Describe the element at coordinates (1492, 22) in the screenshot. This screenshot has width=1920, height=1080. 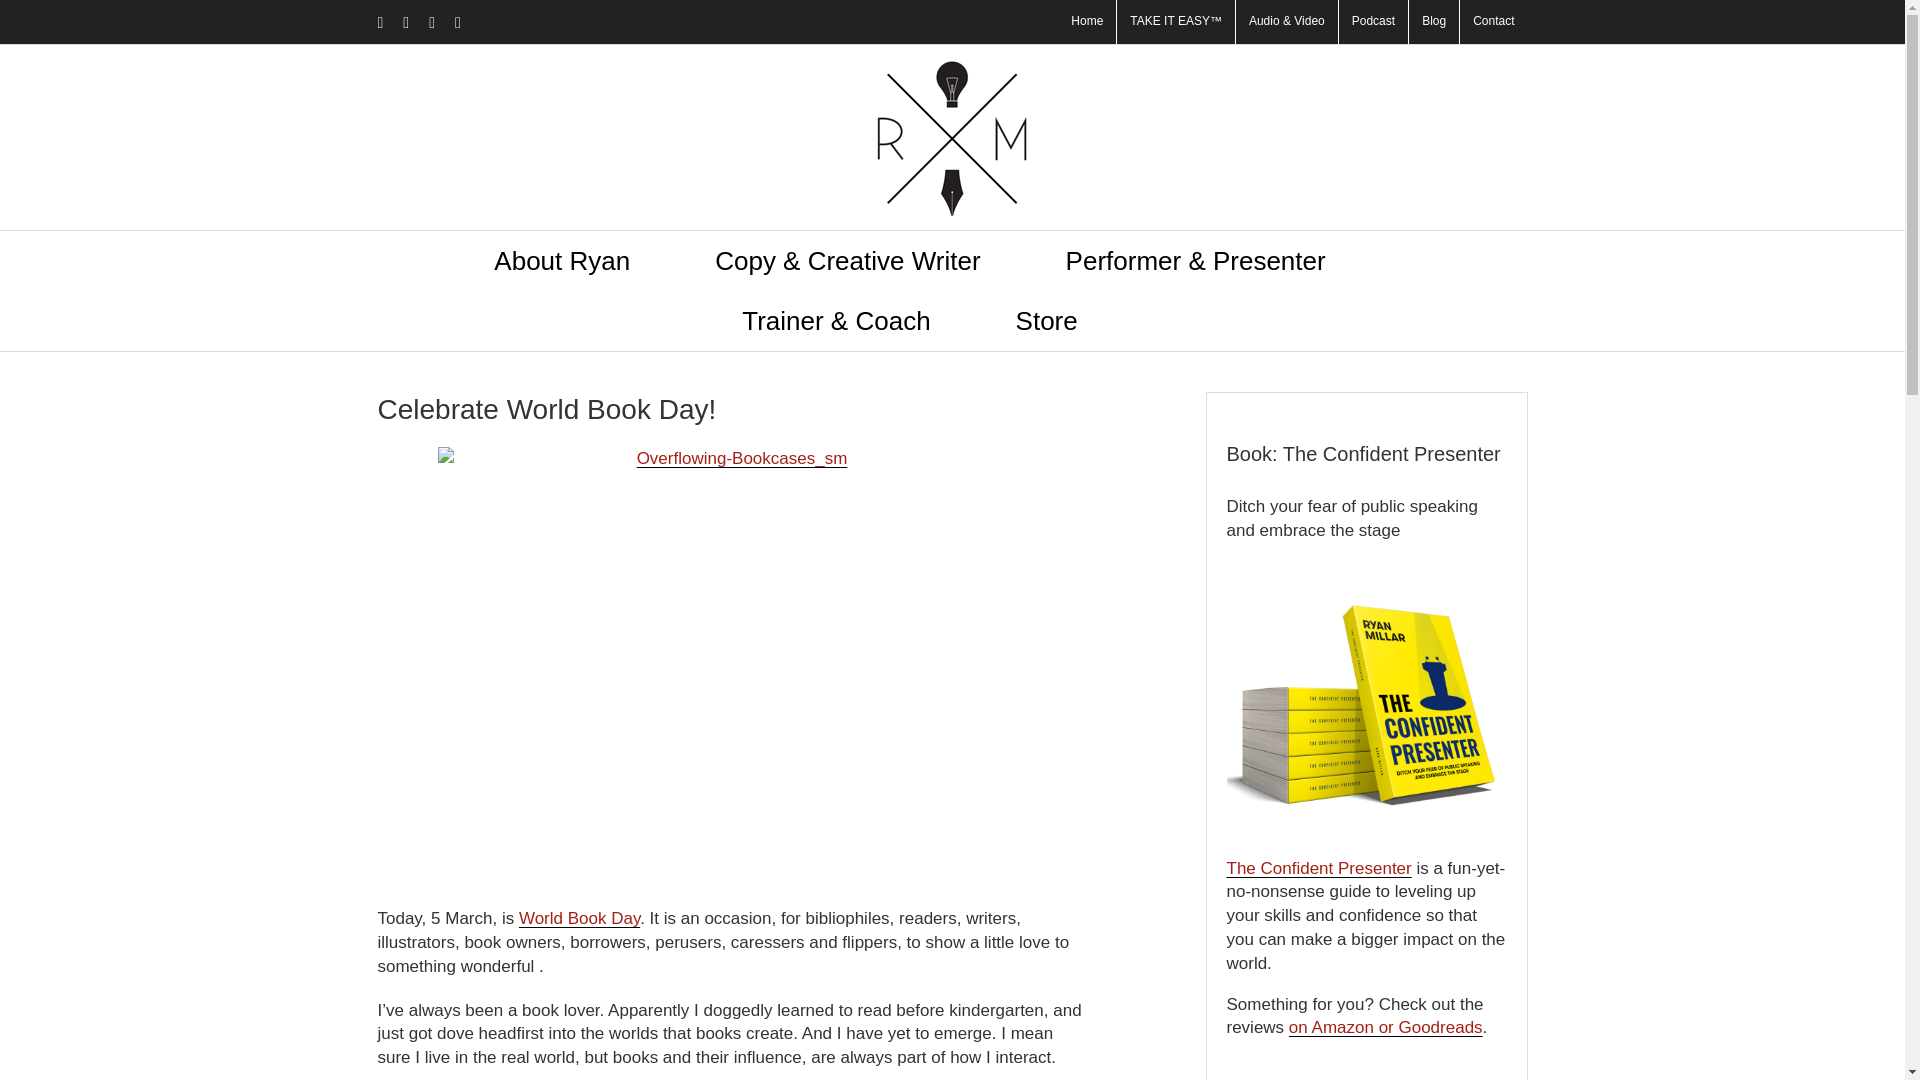
I see `Contact` at that location.